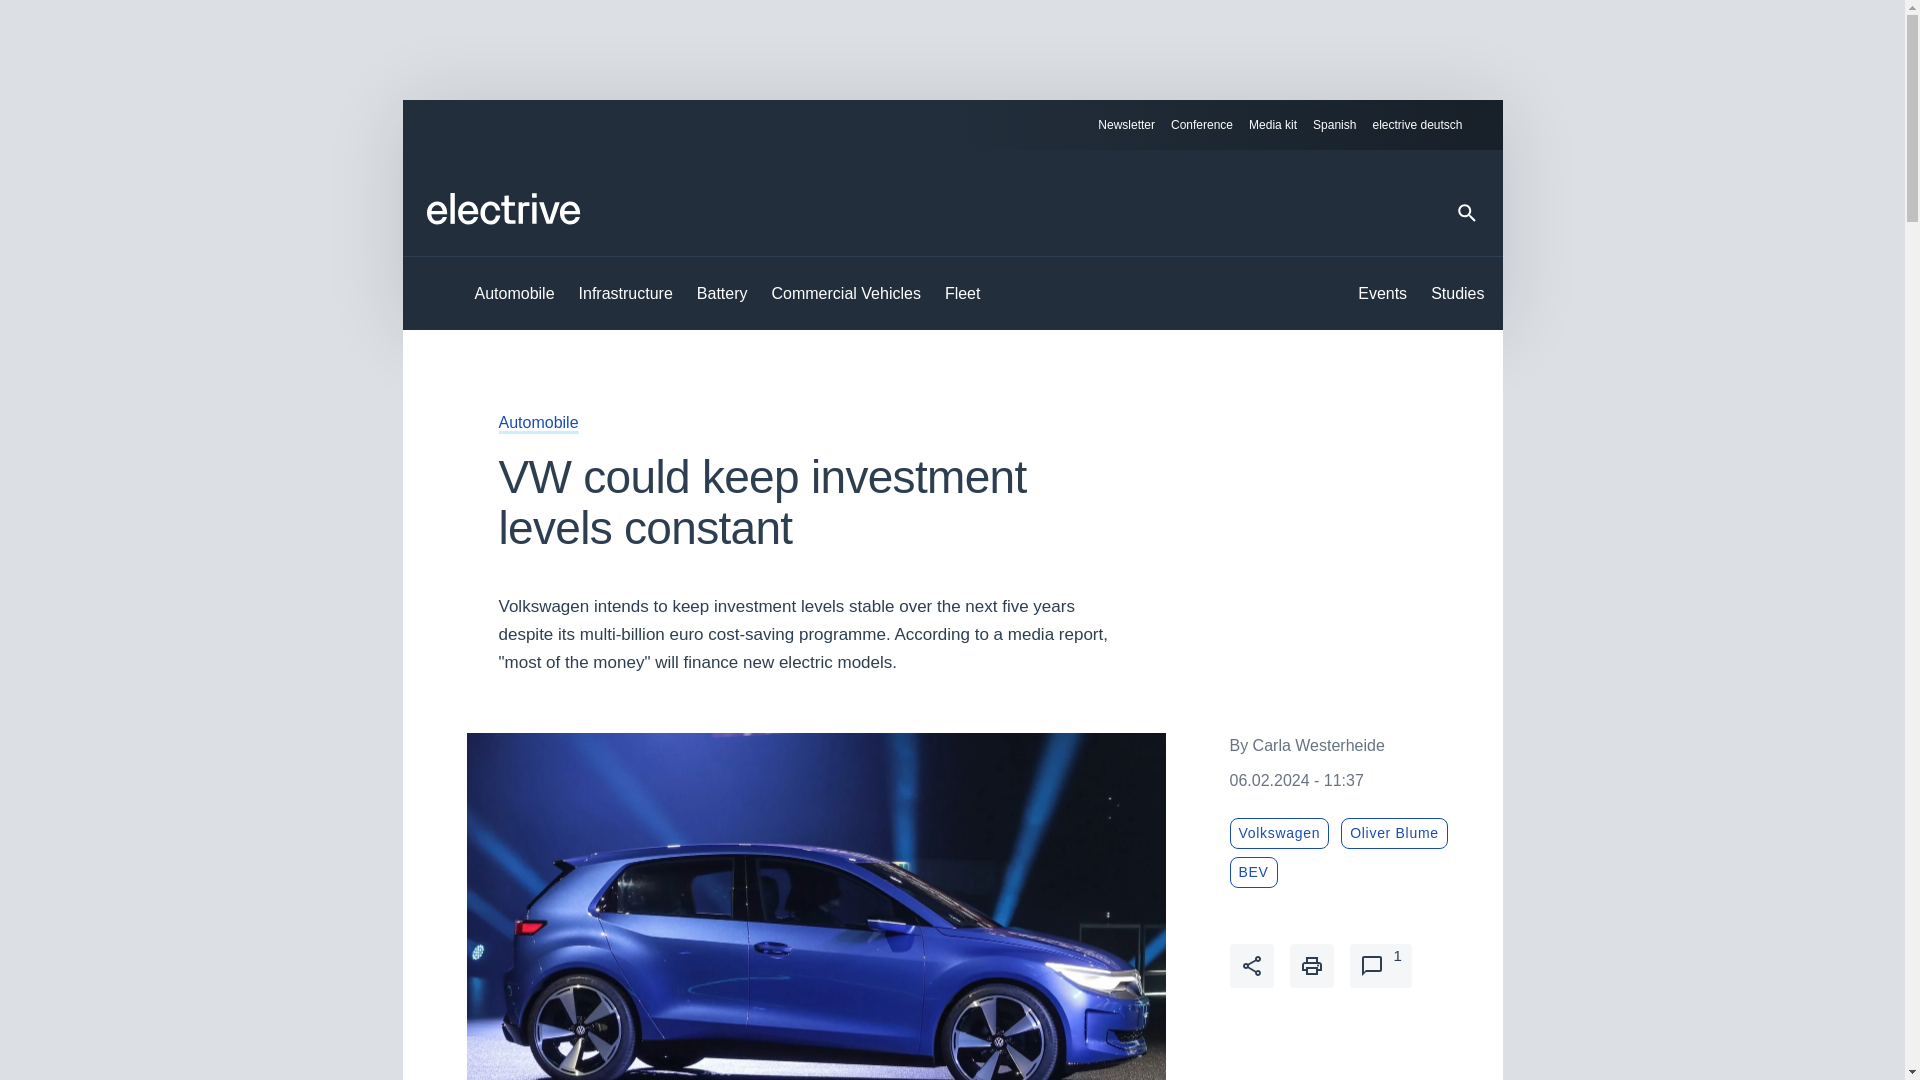 The height and width of the screenshot is (1080, 1920). What do you see at coordinates (1457, 294) in the screenshot?
I see `Studies` at bounding box center [1457, 294].